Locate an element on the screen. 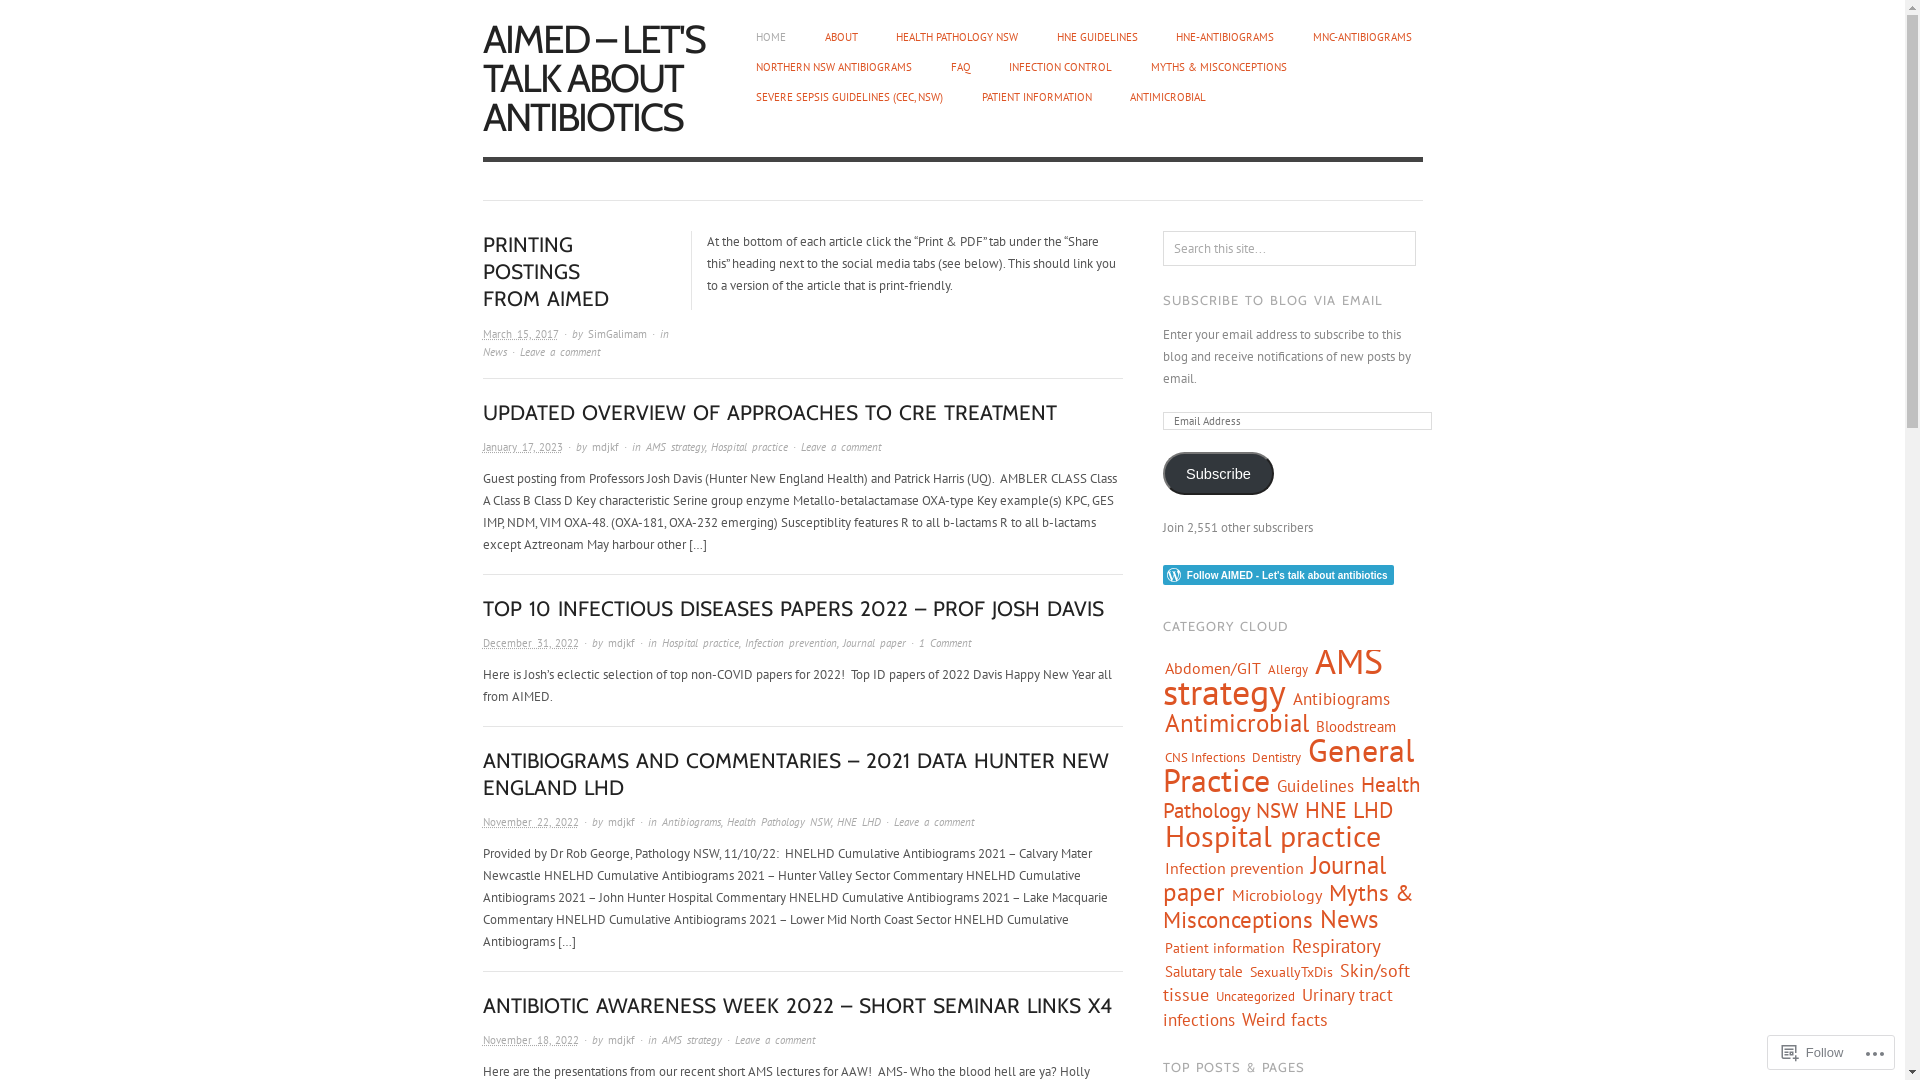 Image resolution: width=1920 pixels, height=1080 pixels. Journal paper is located at coordinates (874, 643).